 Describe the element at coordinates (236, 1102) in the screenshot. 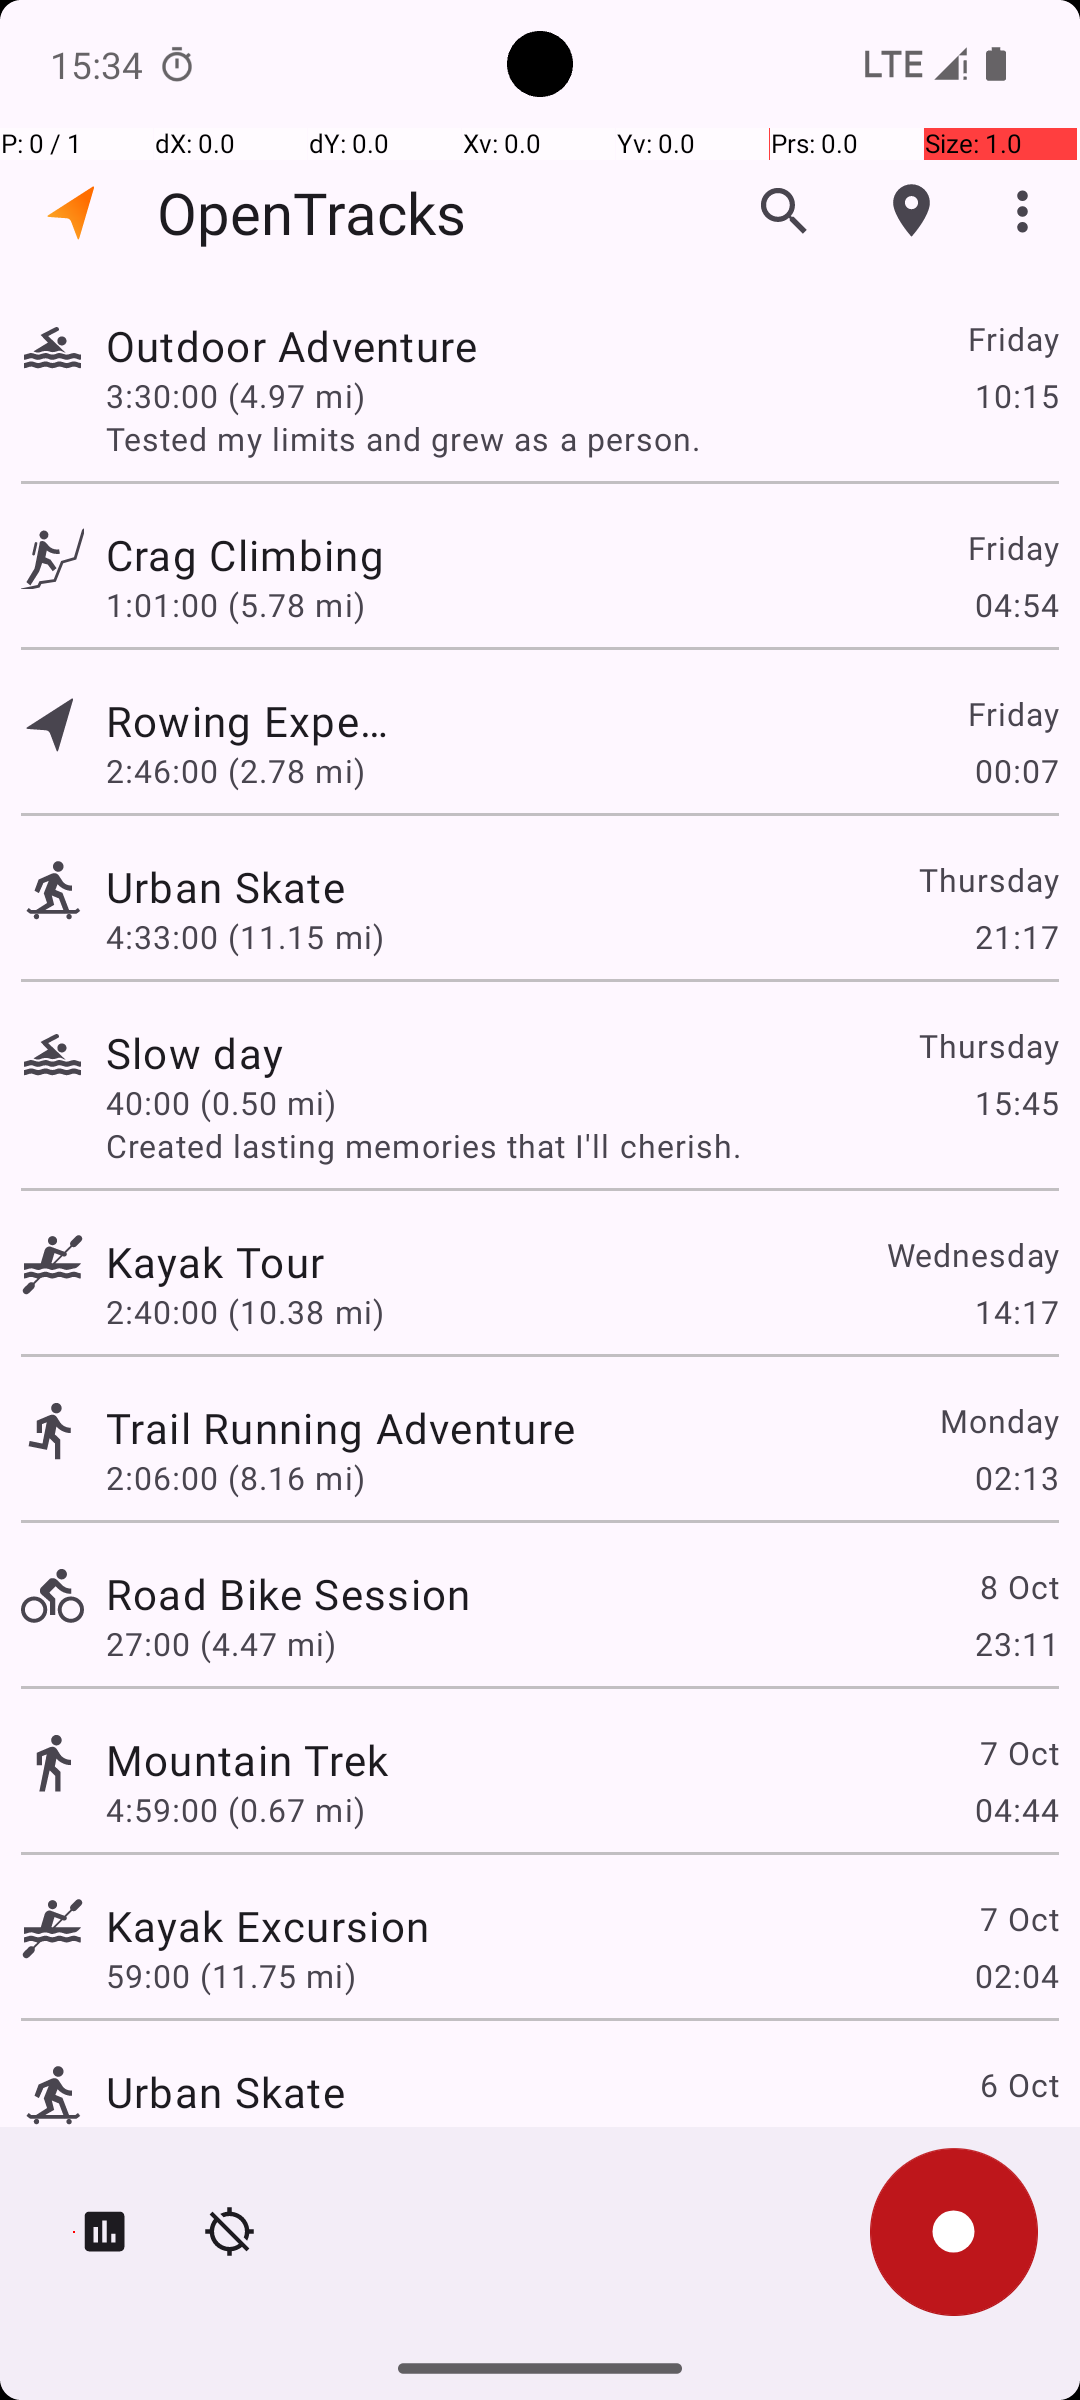

I see `40:00 (0.50 mi)` at that location.